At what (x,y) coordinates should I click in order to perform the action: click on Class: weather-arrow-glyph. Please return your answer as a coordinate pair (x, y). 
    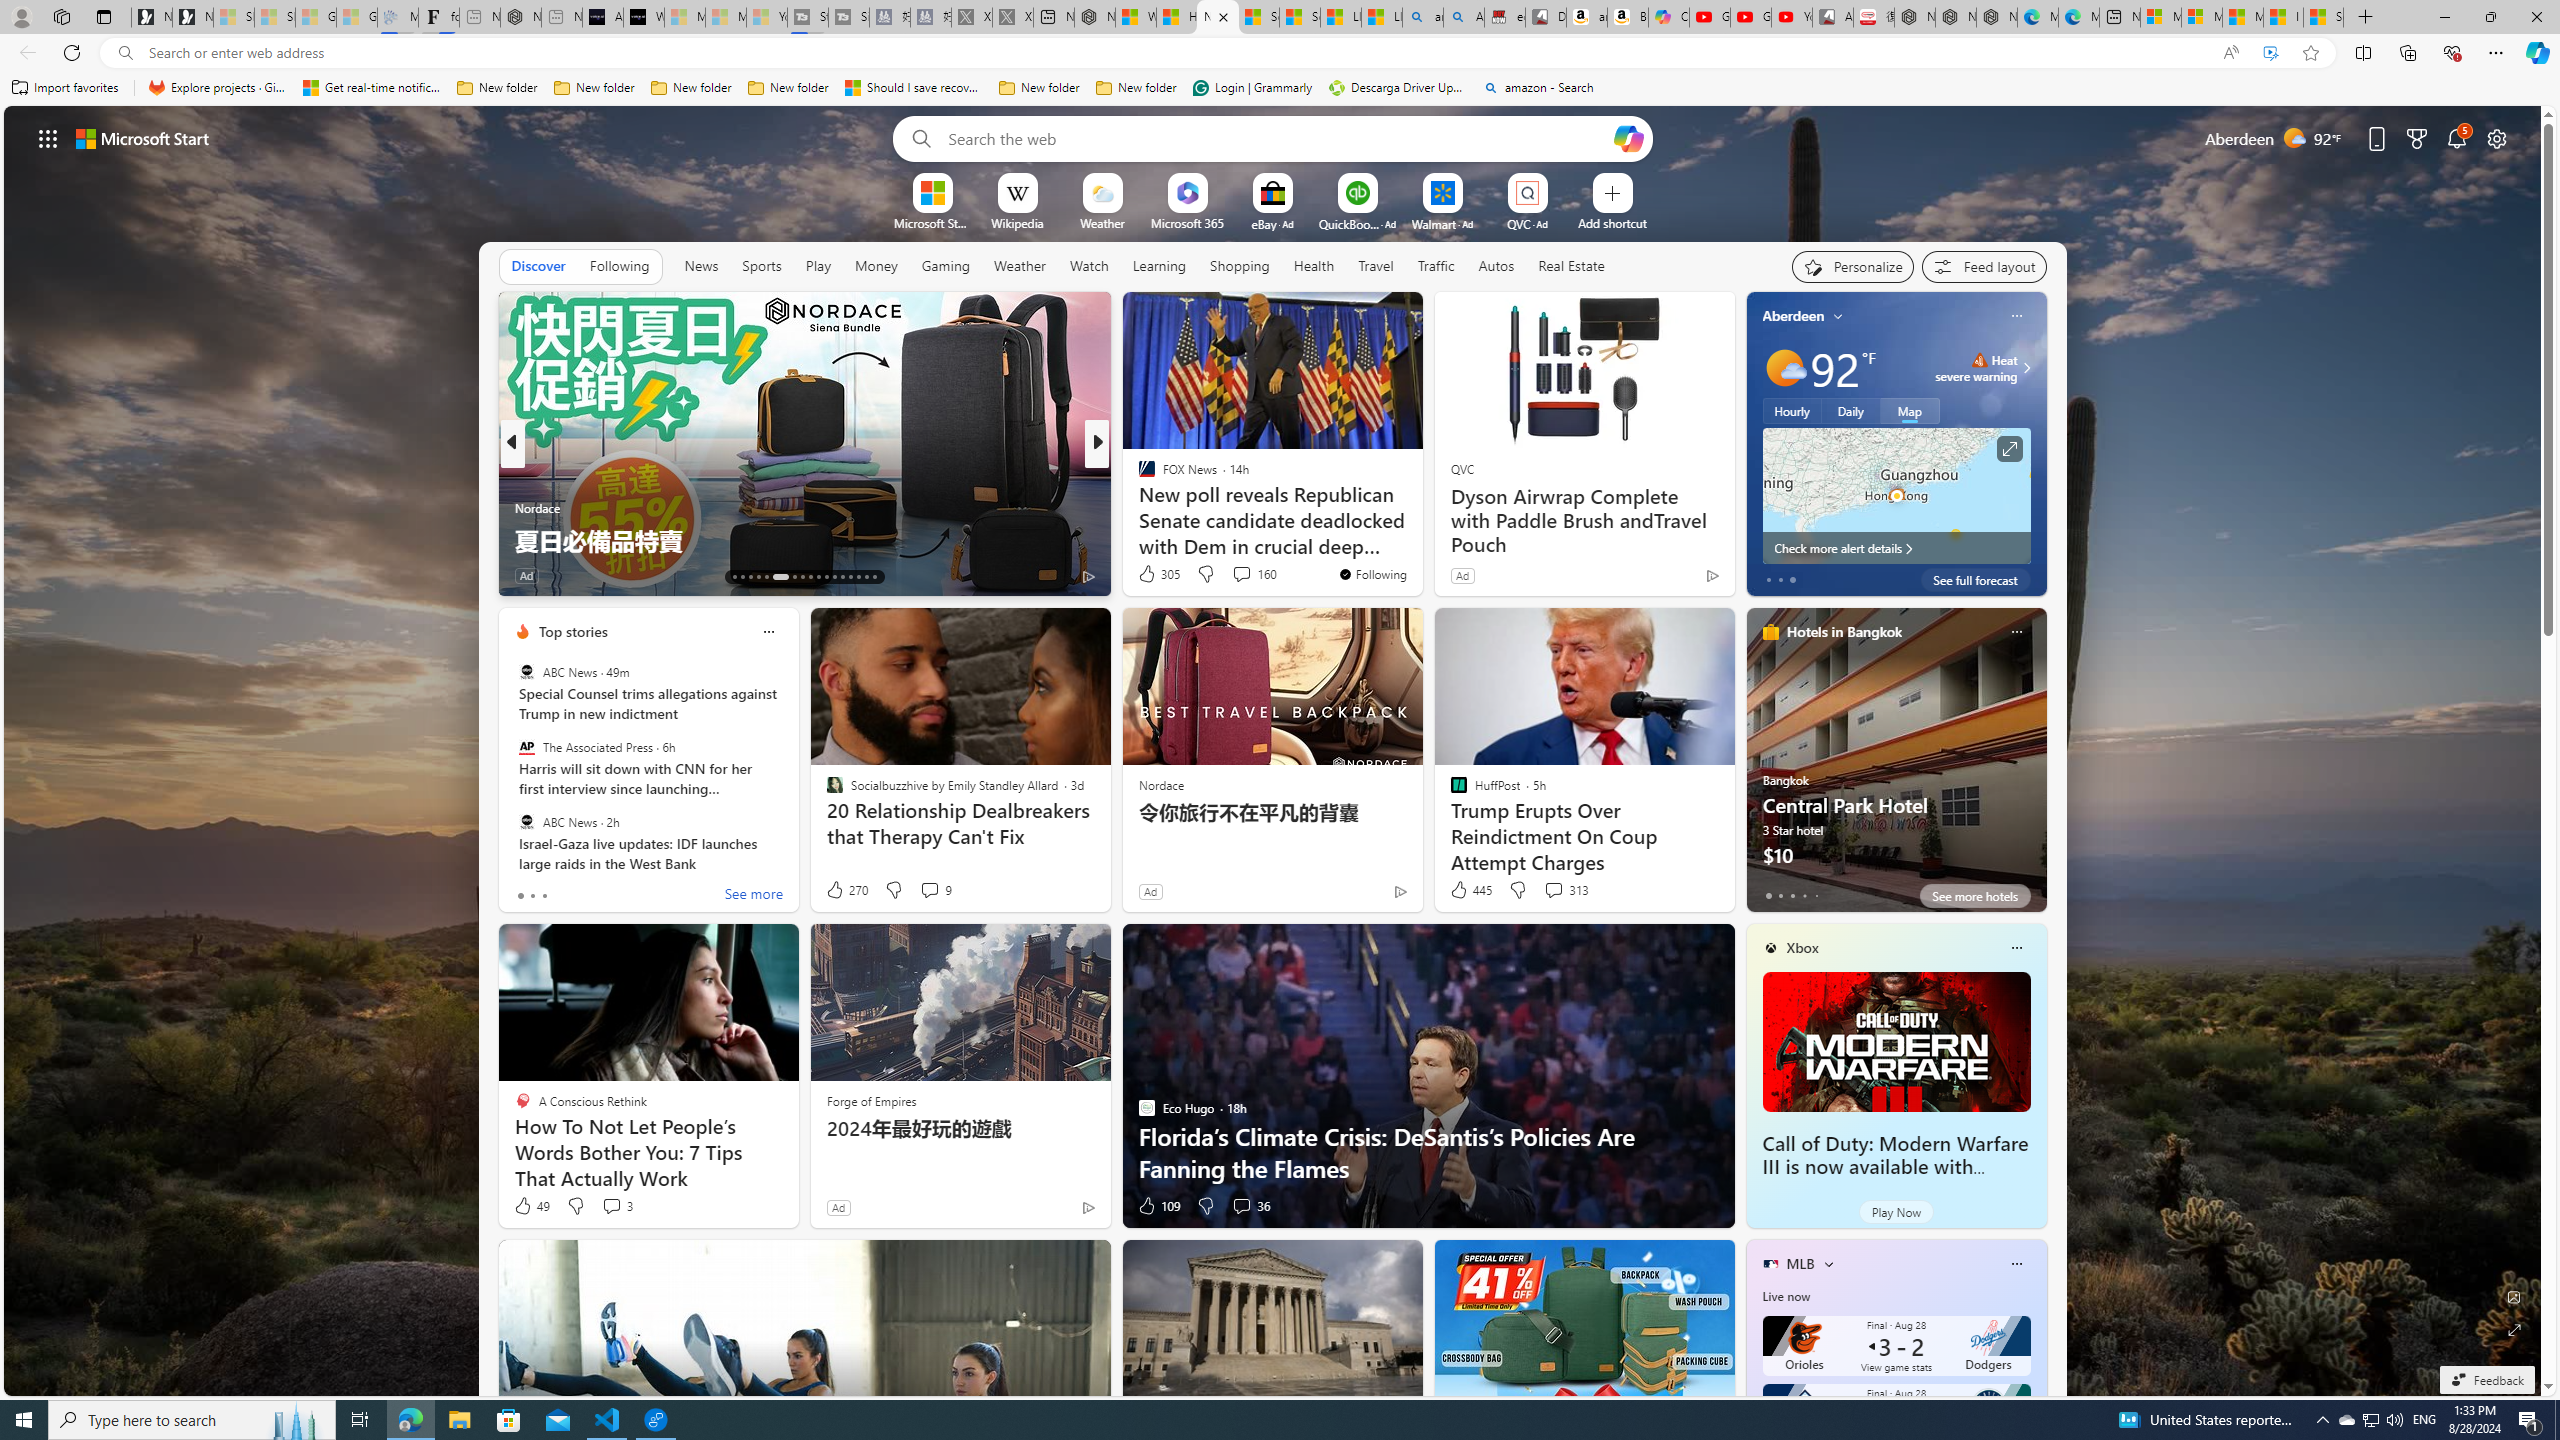
    Looking at the image, I should click on (2026, 368).